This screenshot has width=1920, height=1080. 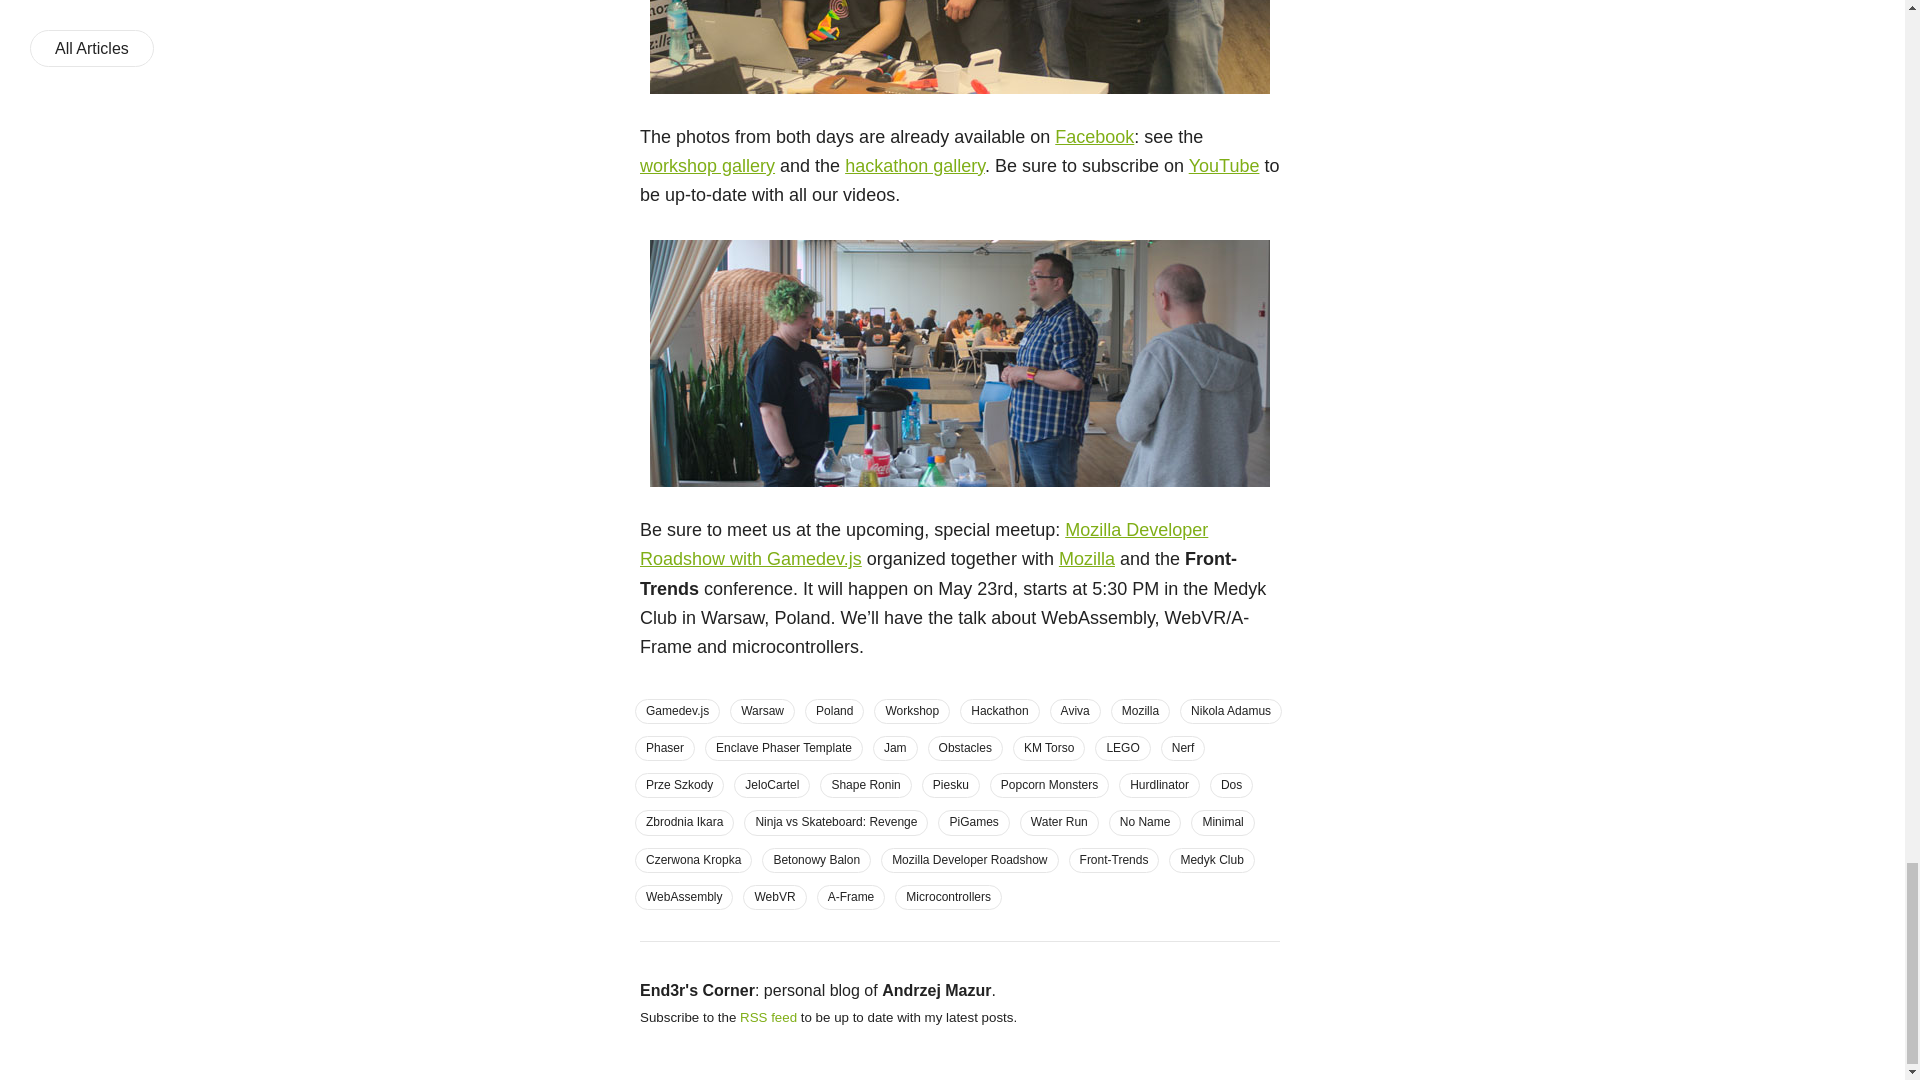 I want to click on Enclave Phaser Template, so click(x=783, y=748).